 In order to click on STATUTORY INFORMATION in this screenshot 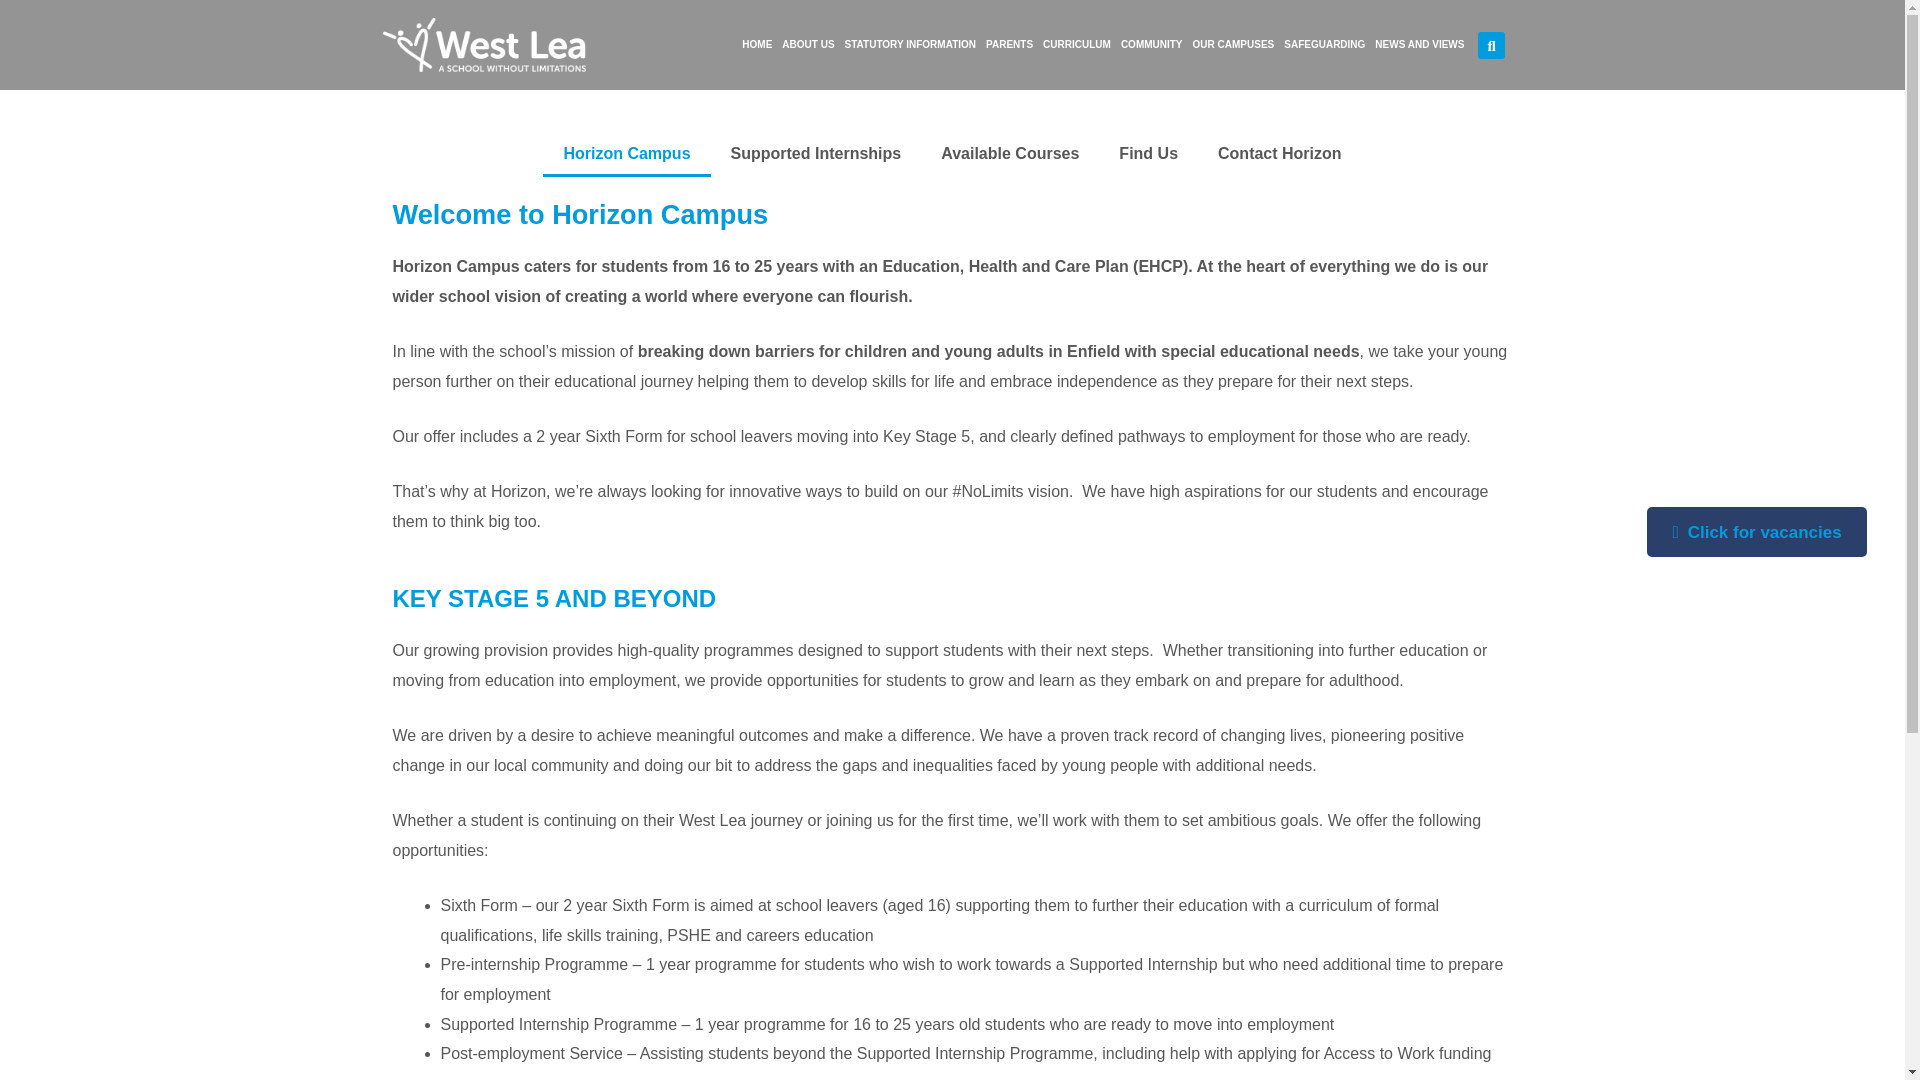, I will do `click(910, 44)`.